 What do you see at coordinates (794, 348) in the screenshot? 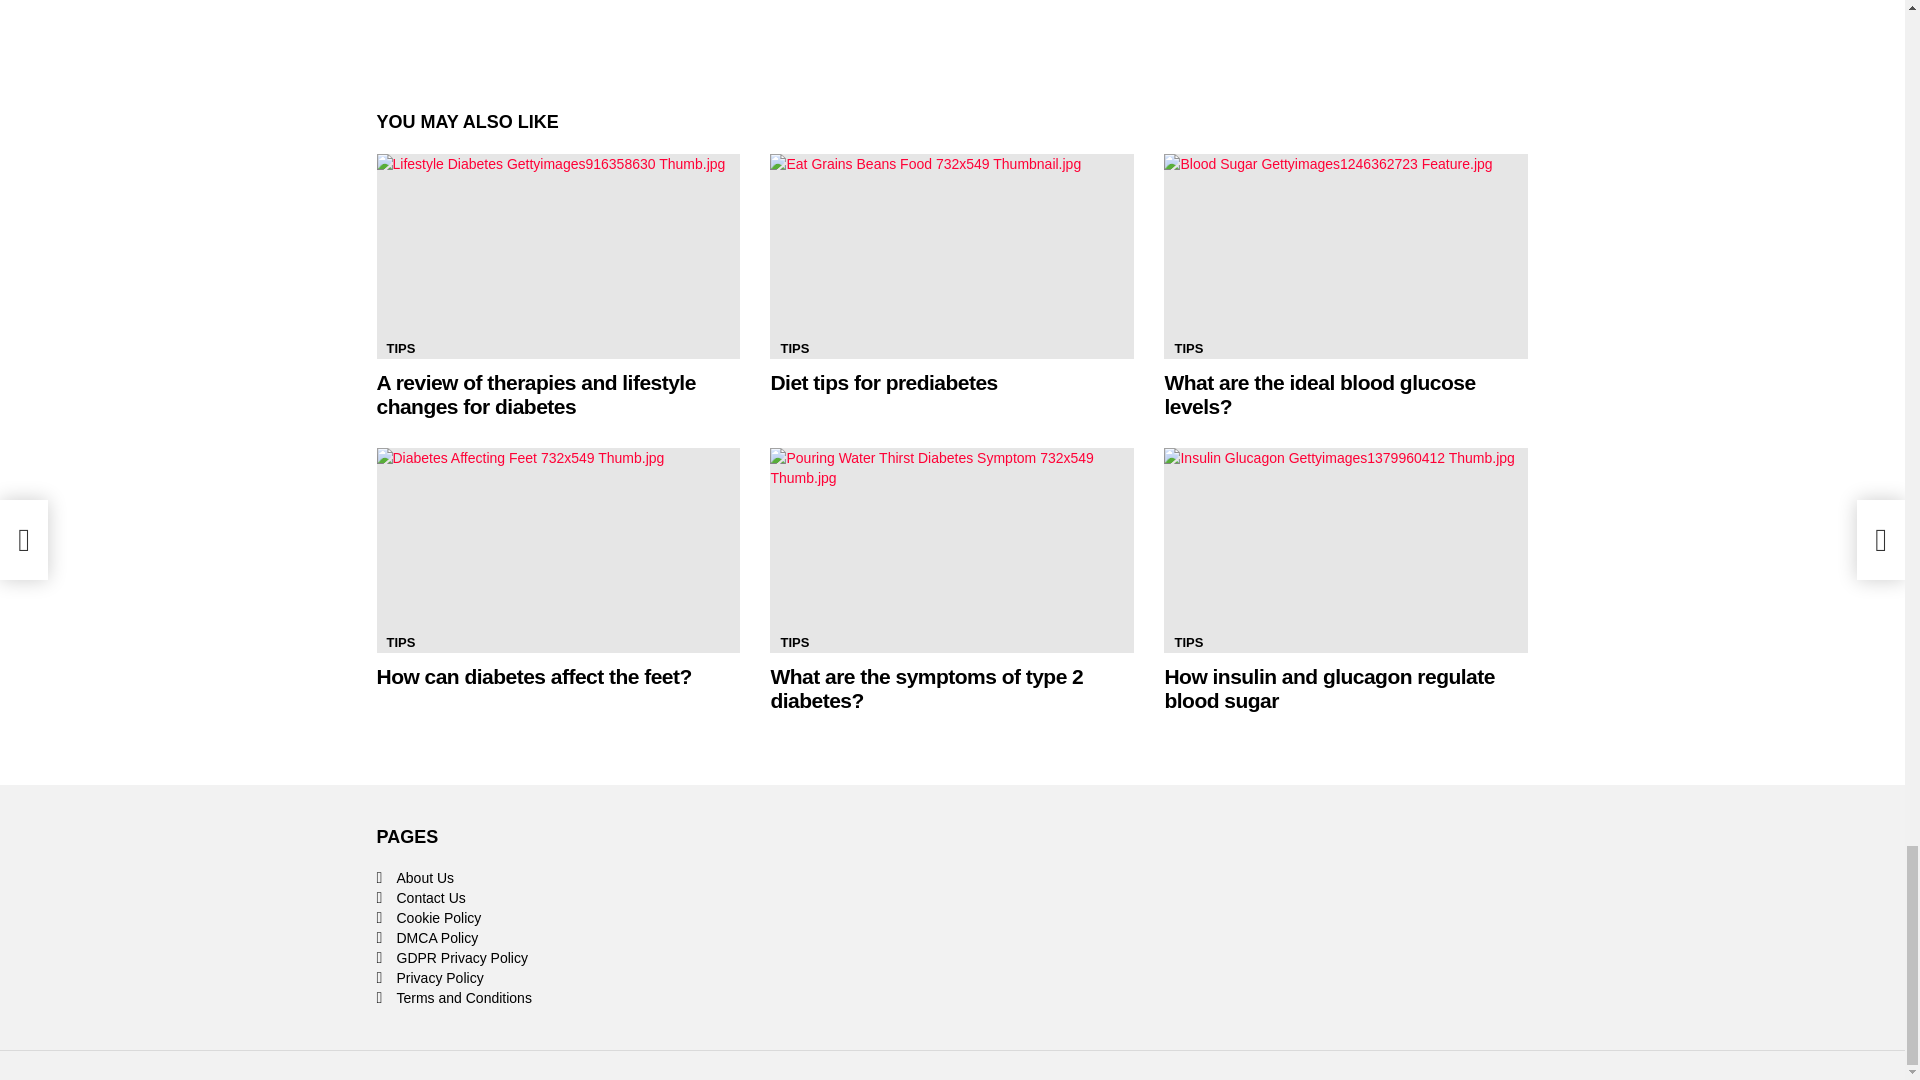
I see `TIPS` at bounding box center [794, 348].